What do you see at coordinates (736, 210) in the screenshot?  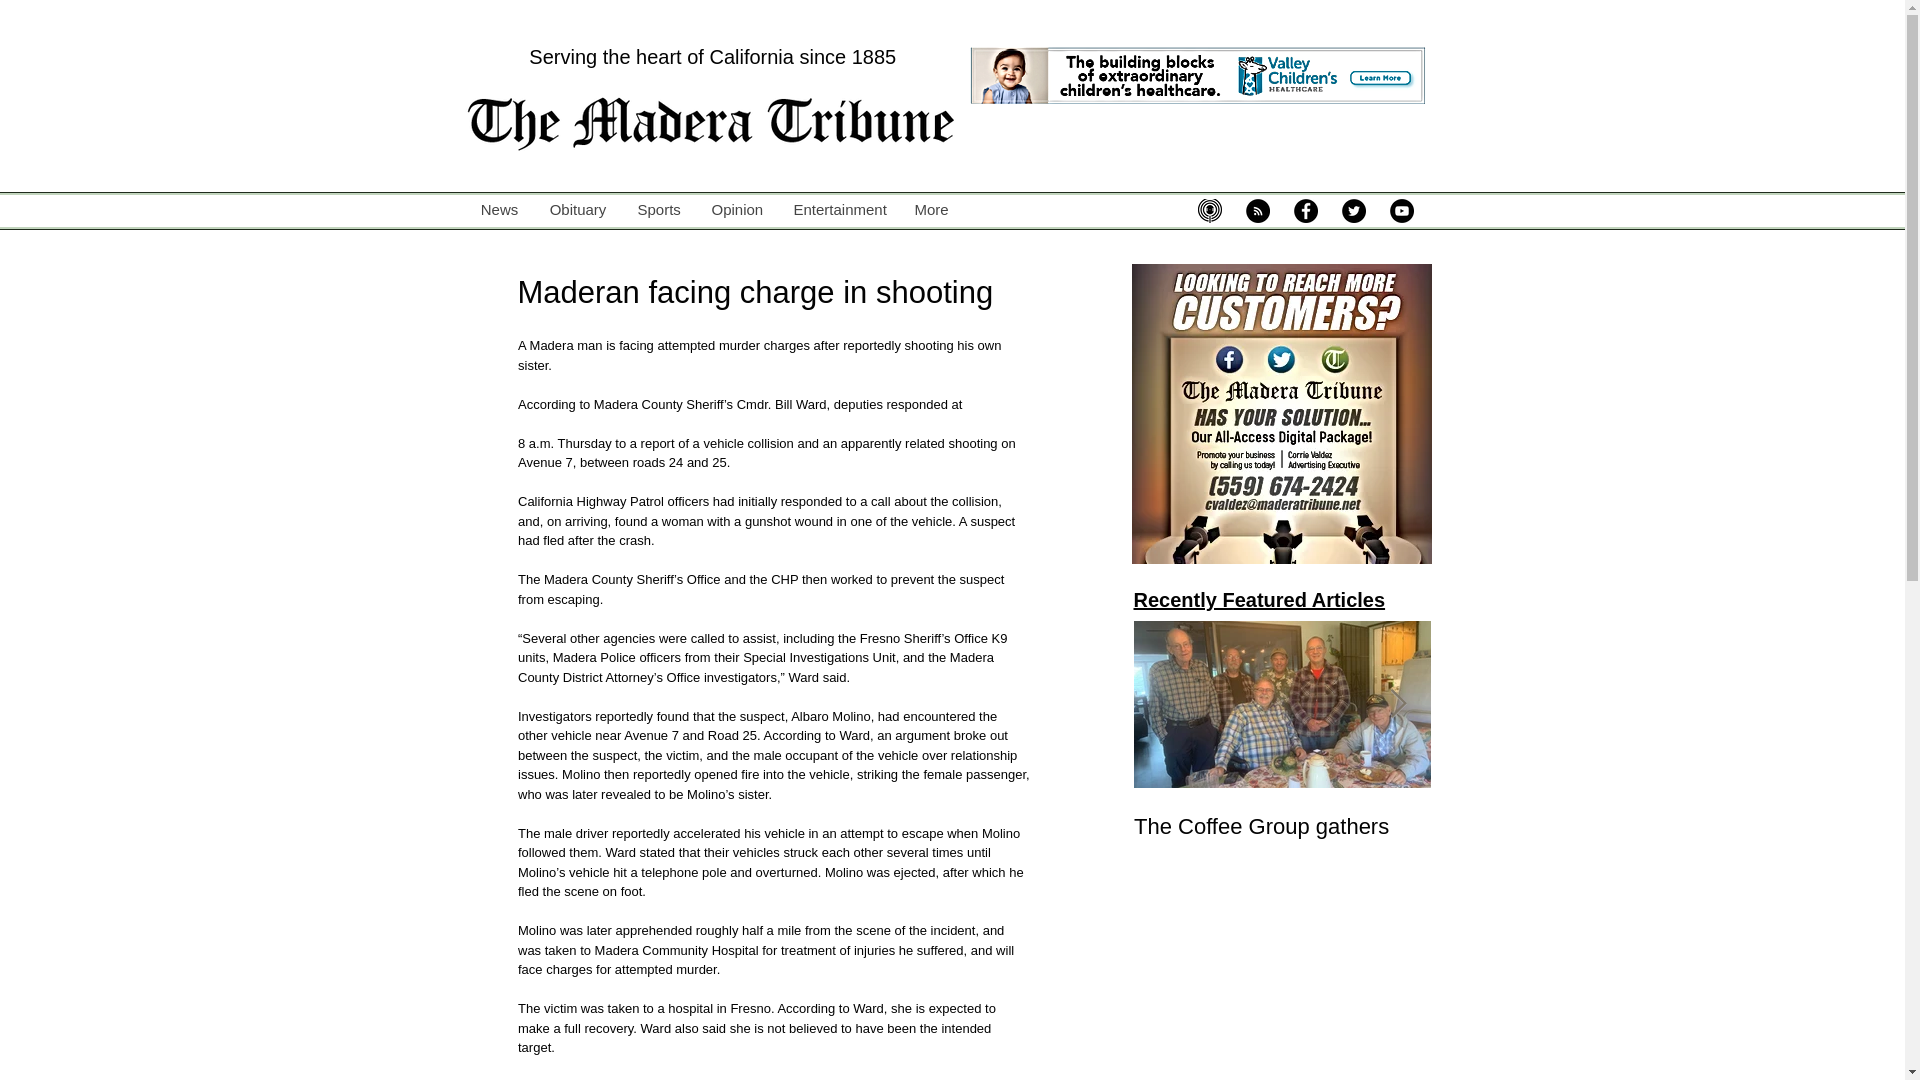 I see `Entertainment` at bounding box center [736, 210].